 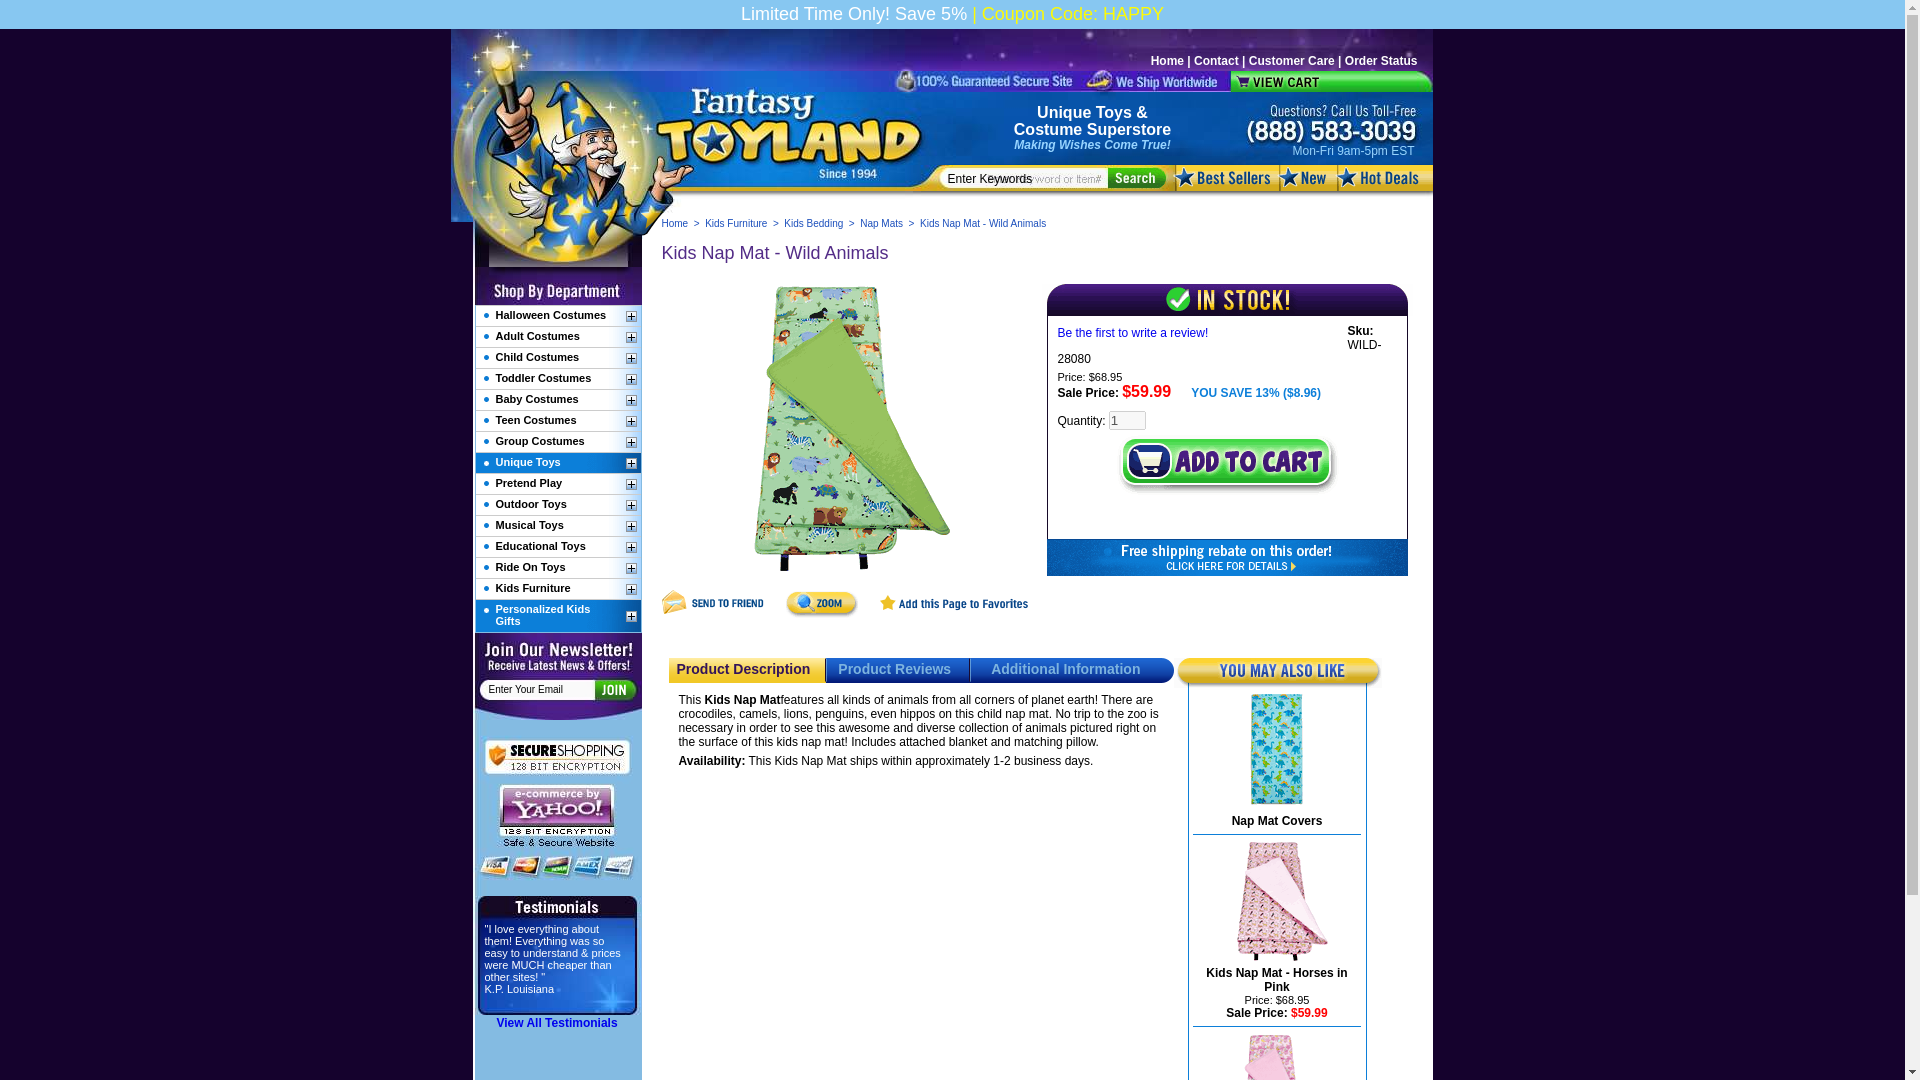 What do you see at coordinates (1065, 668) in the screenshot?
I see `Additional Information` at bounding box center [1065, 668].